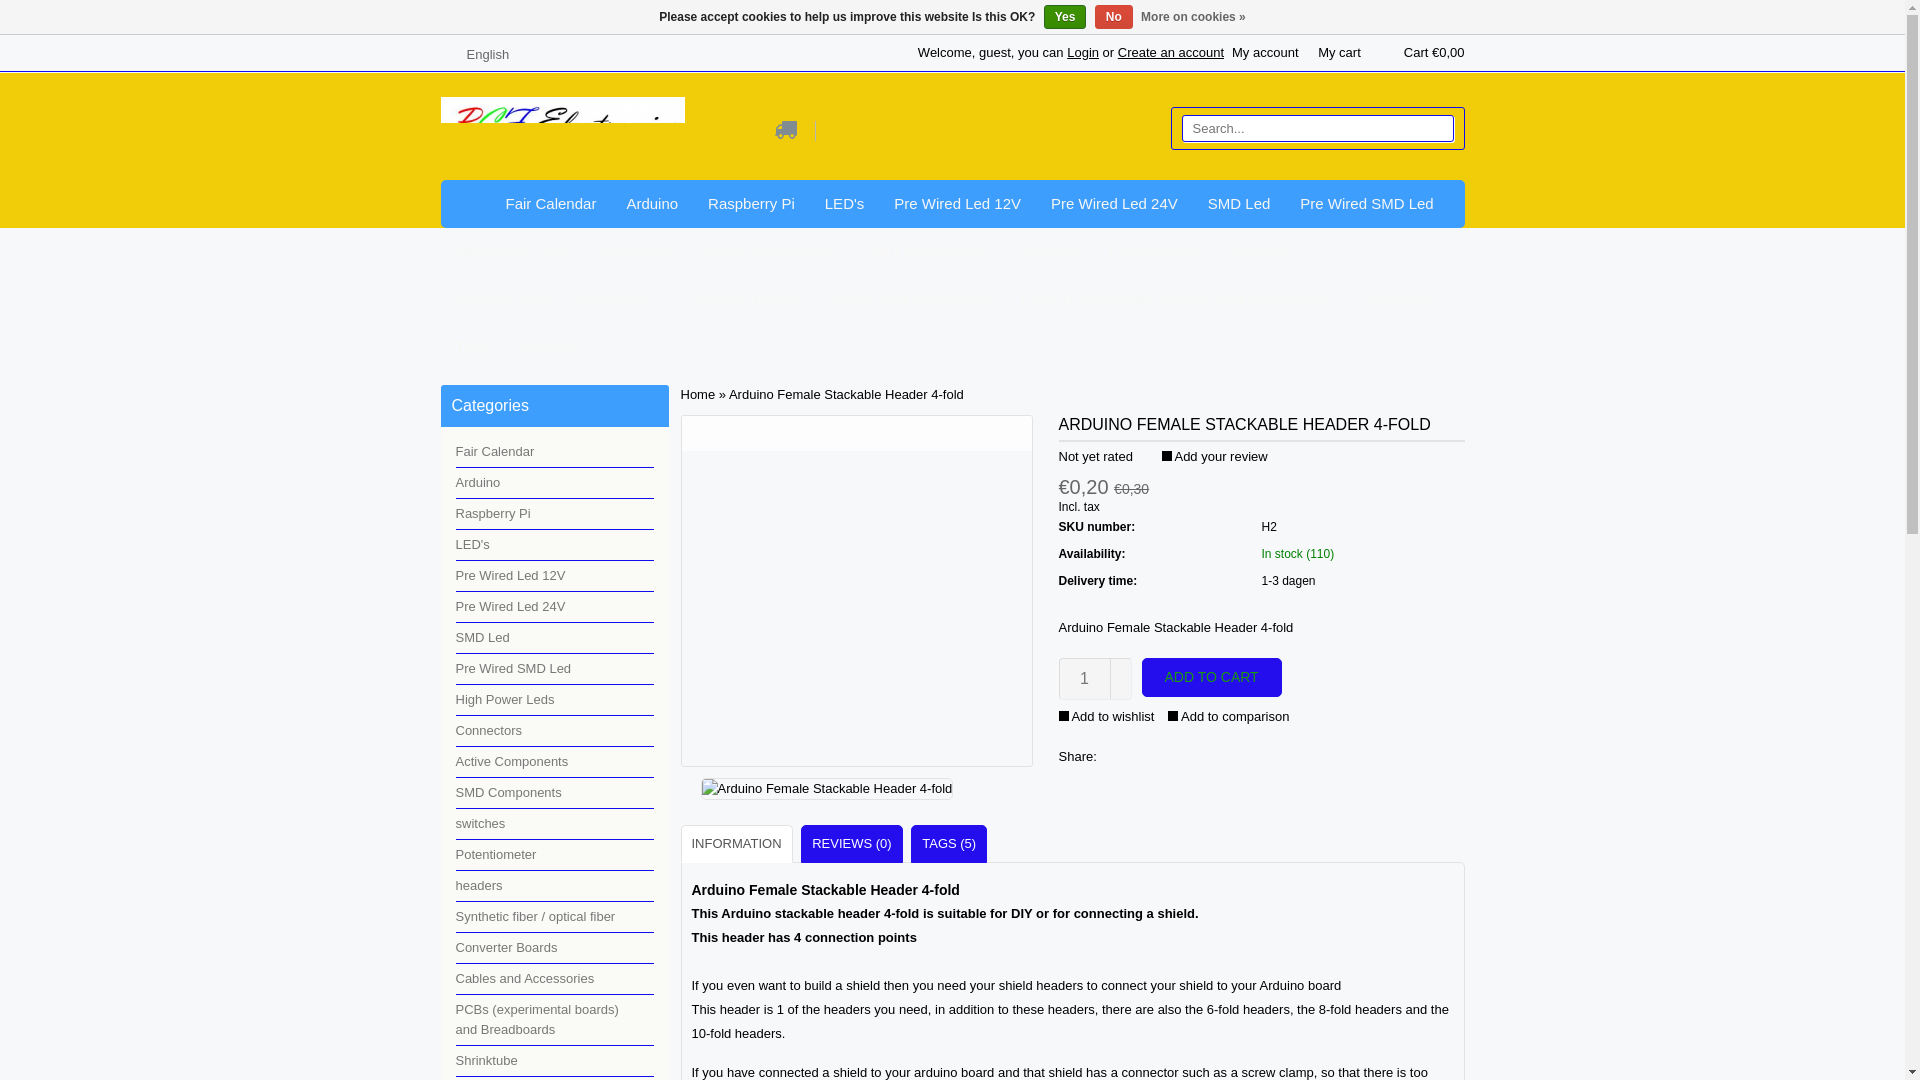 The image size is (1920, 1080). What do you see at coordinates (1170, 52) in the screenshot?
I see `Create an account` at bounding box center [1170, 52].